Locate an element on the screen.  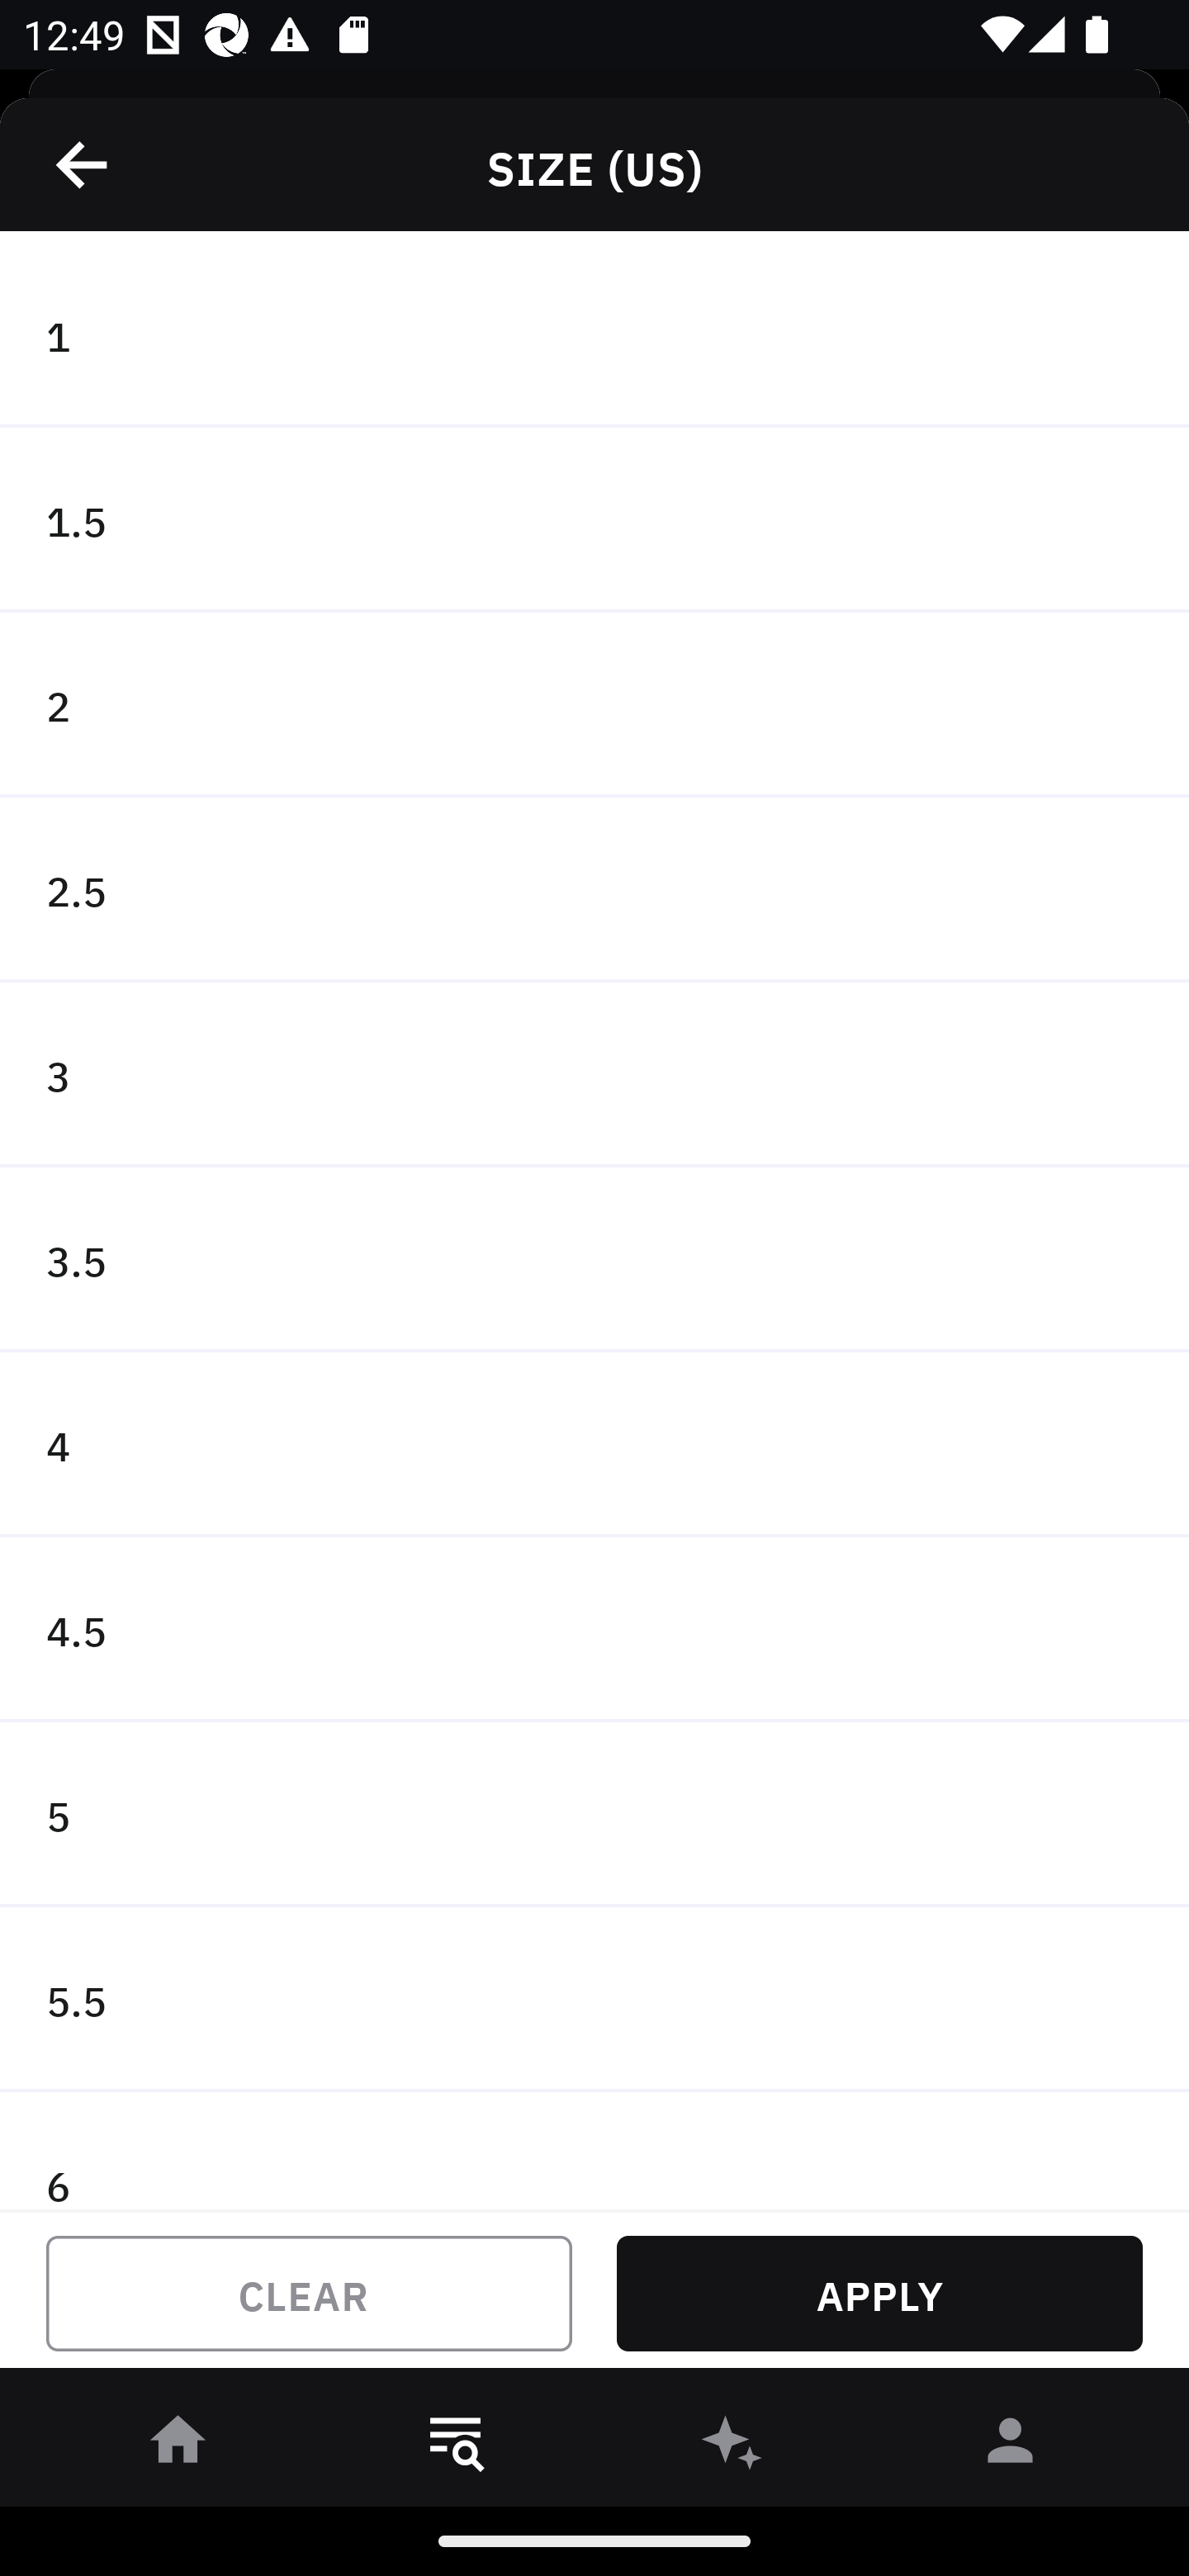
CLEAR  is located at coordinates (309, 2294).